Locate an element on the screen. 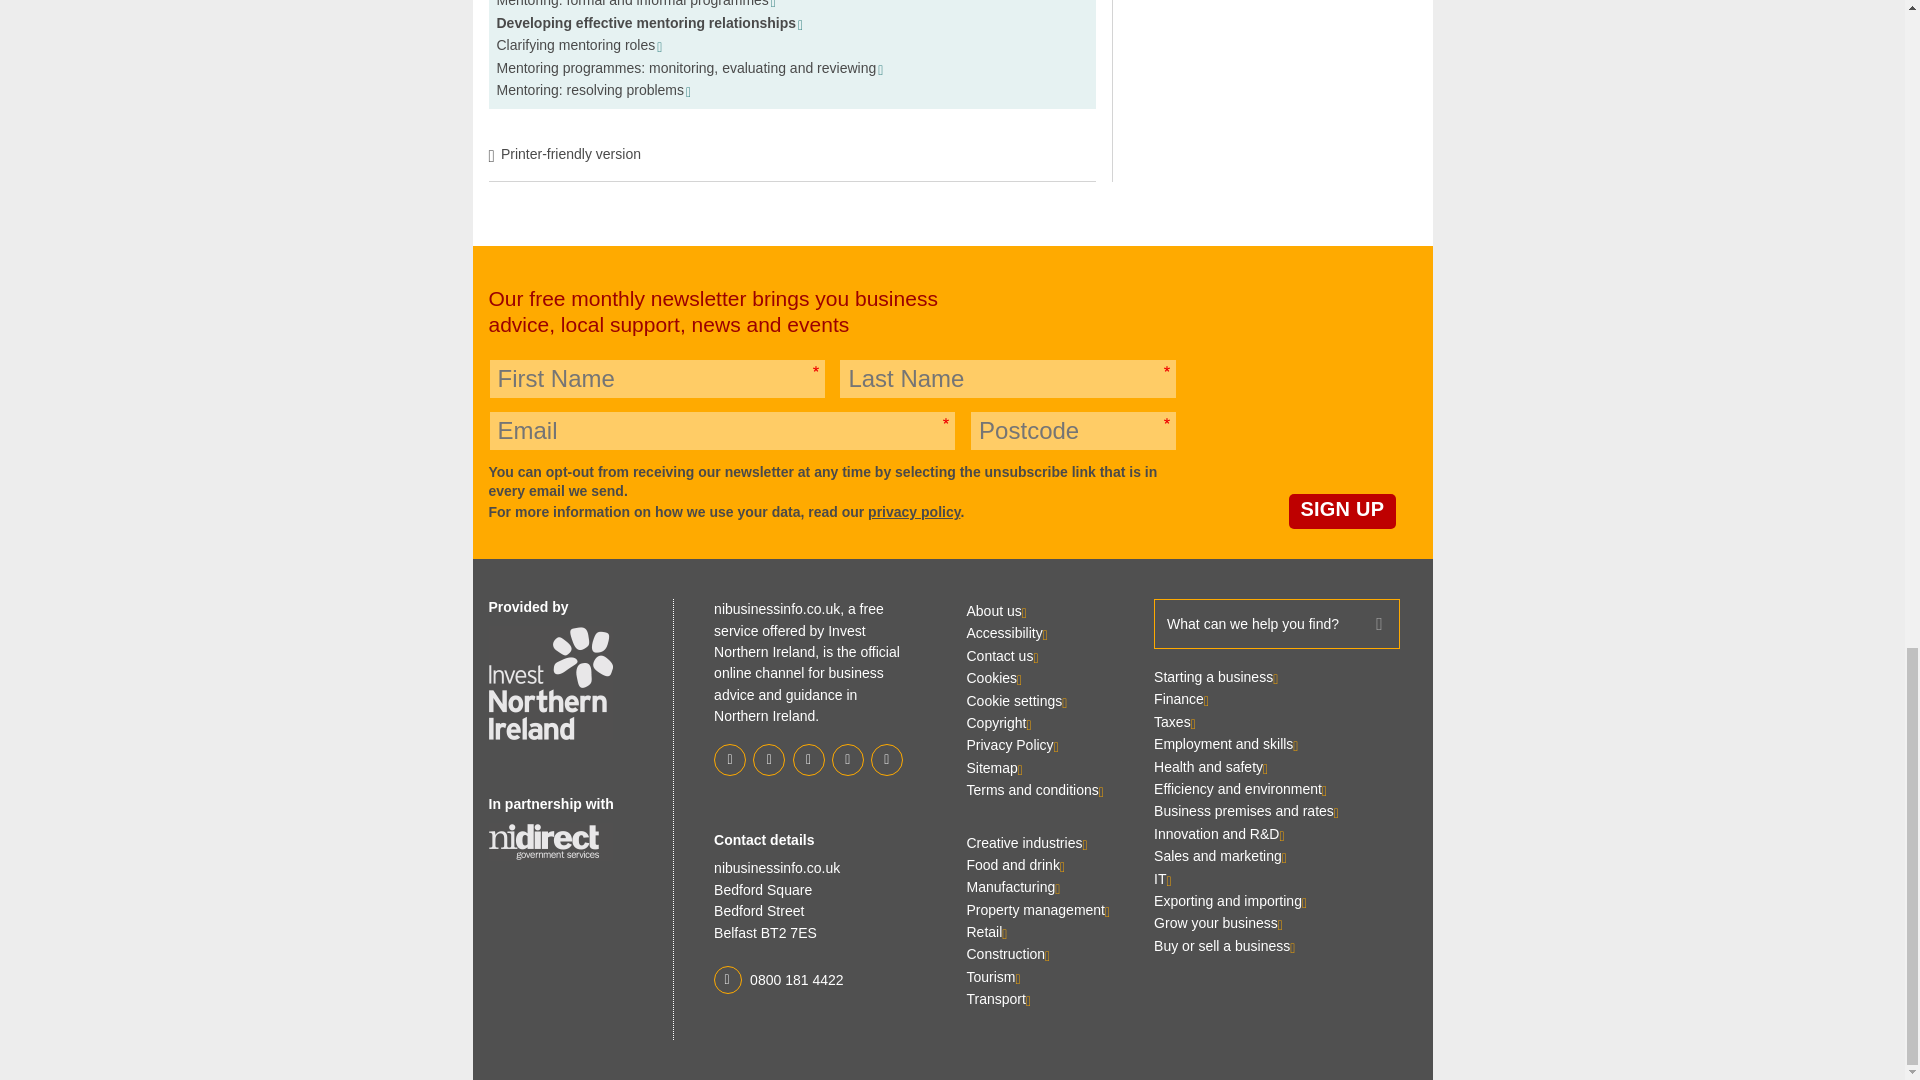 The image size is (1920, 1080). Facebook is located at coordinates (768, 760).